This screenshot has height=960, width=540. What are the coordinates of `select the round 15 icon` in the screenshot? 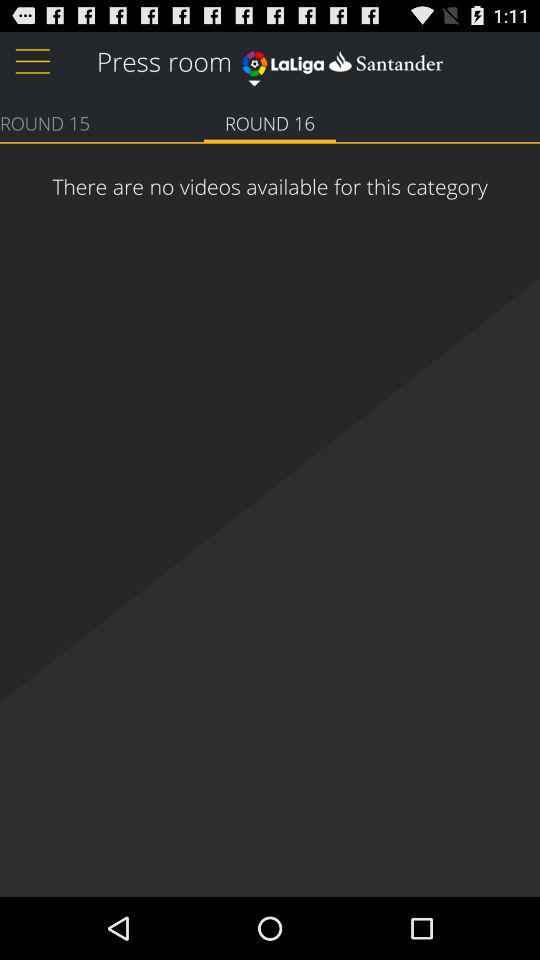 It's located at (45, 122).